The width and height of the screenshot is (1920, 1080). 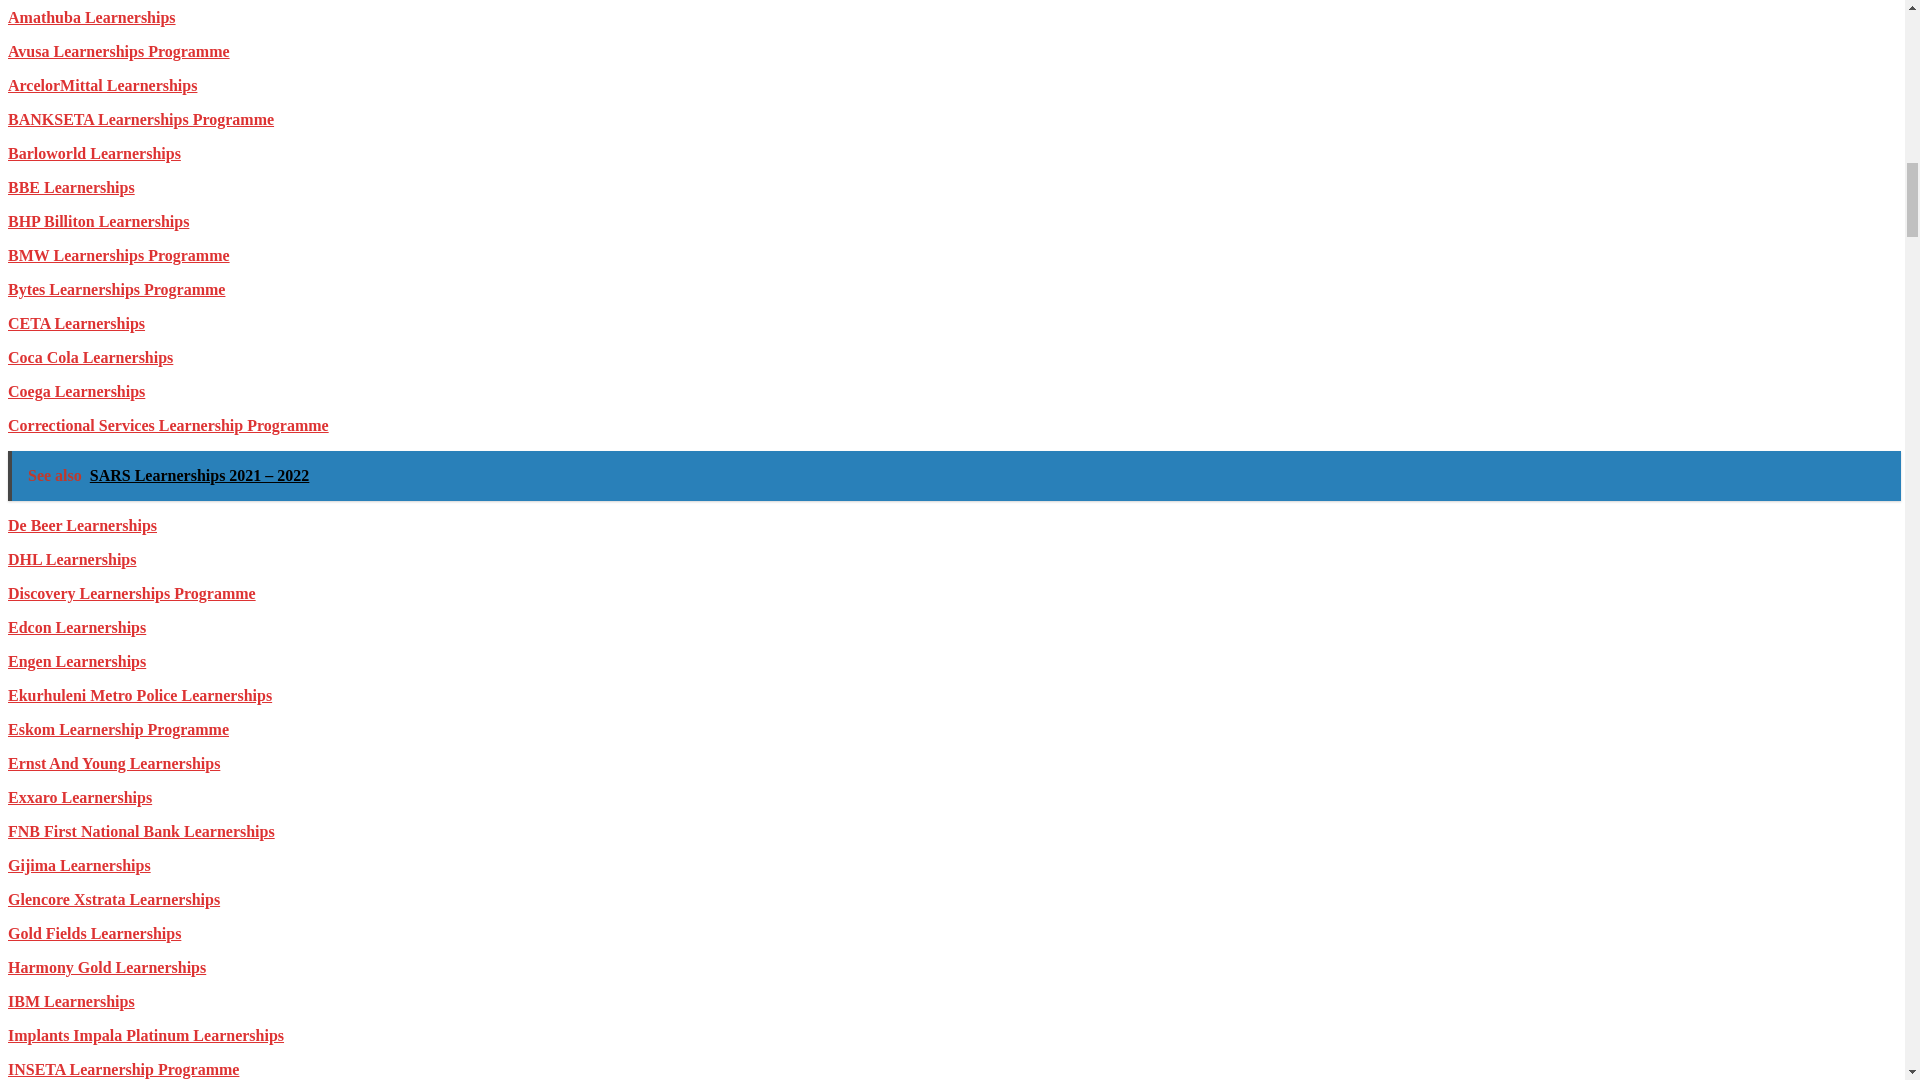 I want to click on BHP Billiton Learnerships, so click(x=98, y=221).